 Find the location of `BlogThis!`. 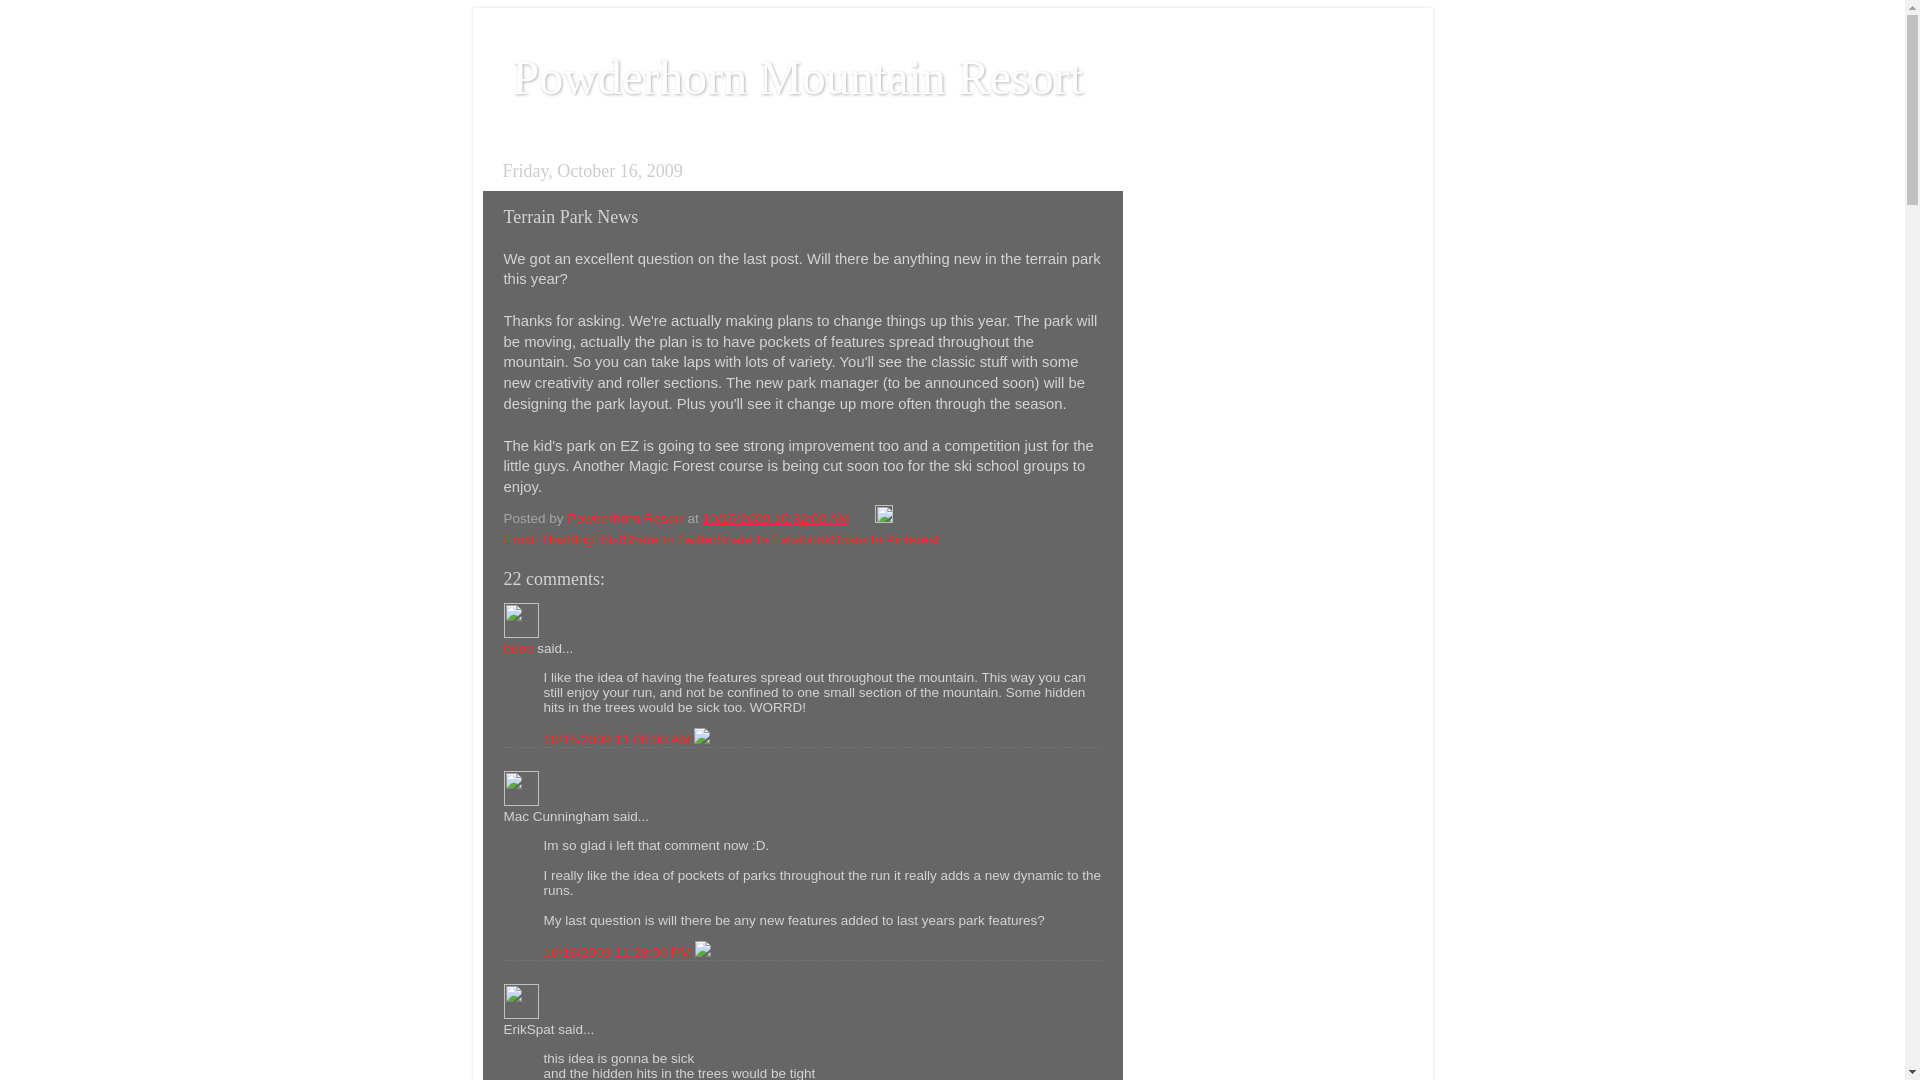

BlogThis! is located at coordinates (594, 539).